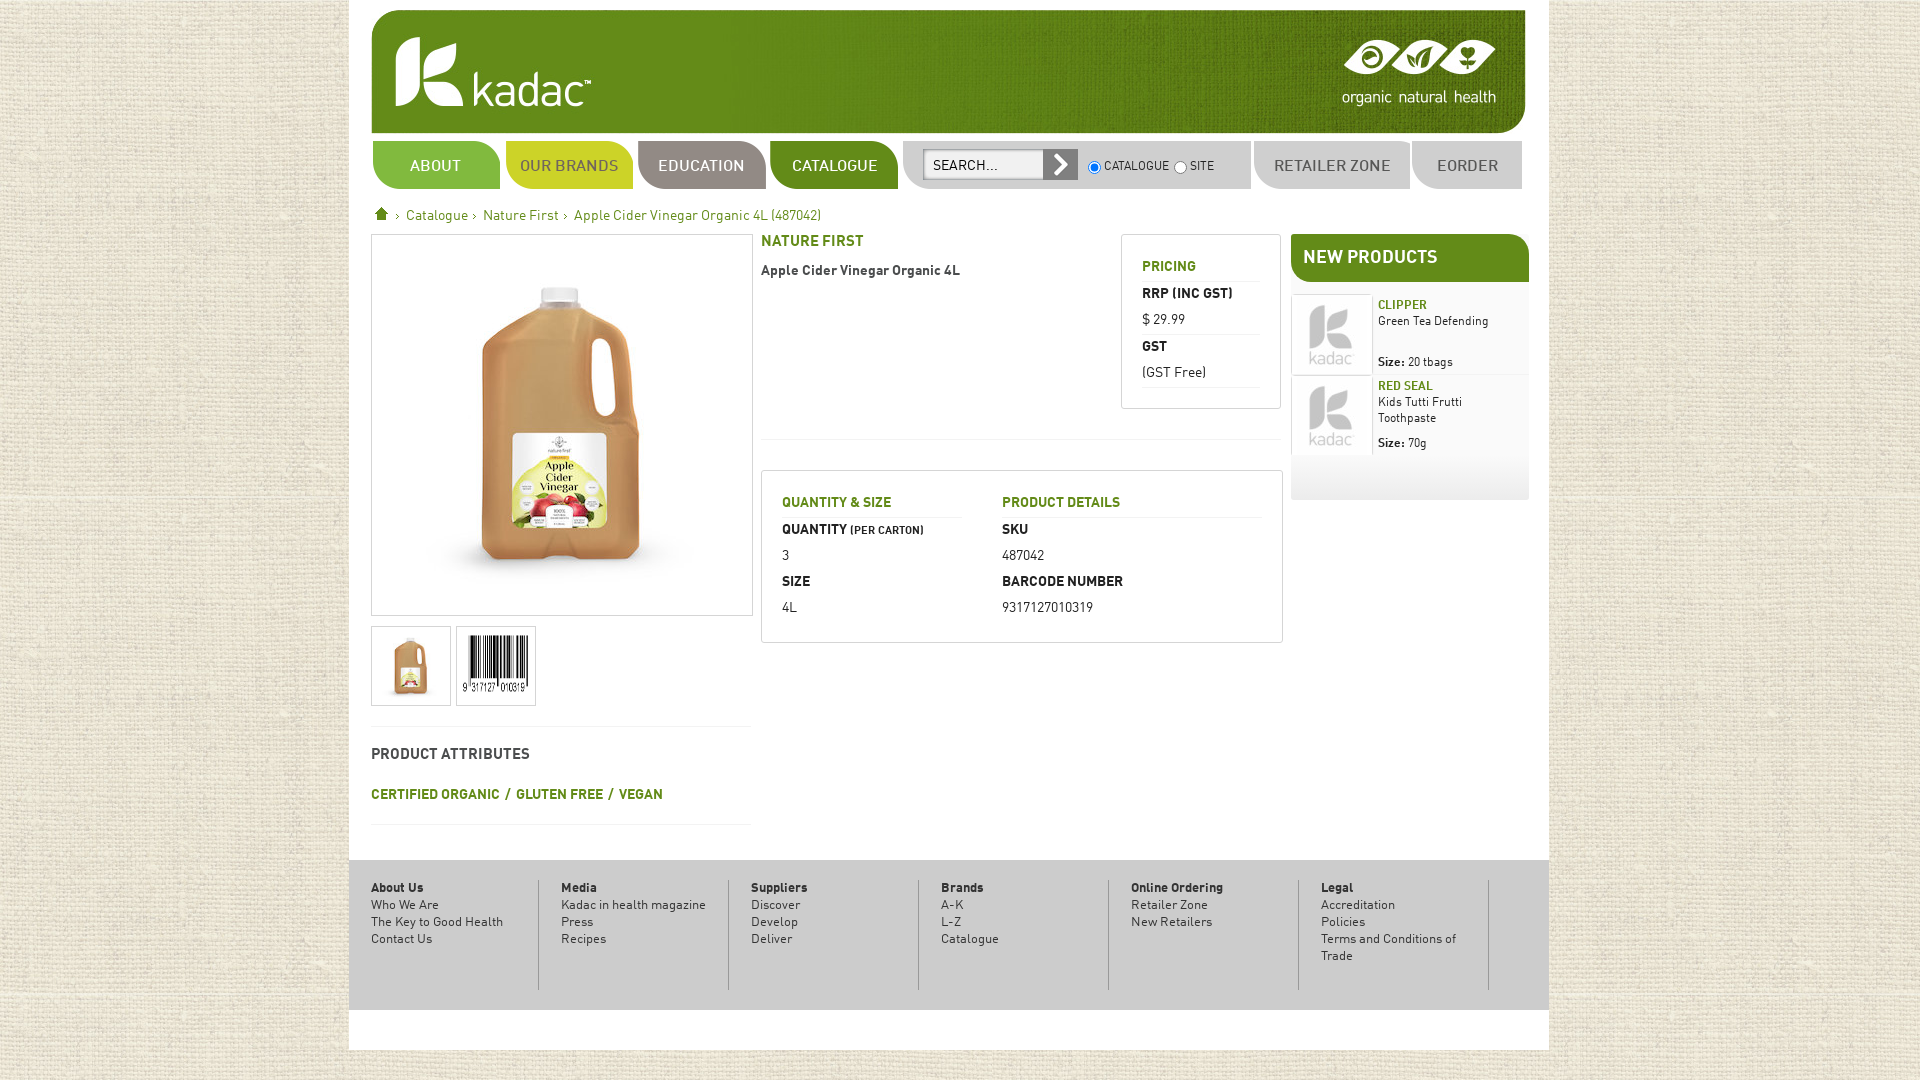 The image size is (1920, 1080). I want to click on Discover, so click(776, 906).